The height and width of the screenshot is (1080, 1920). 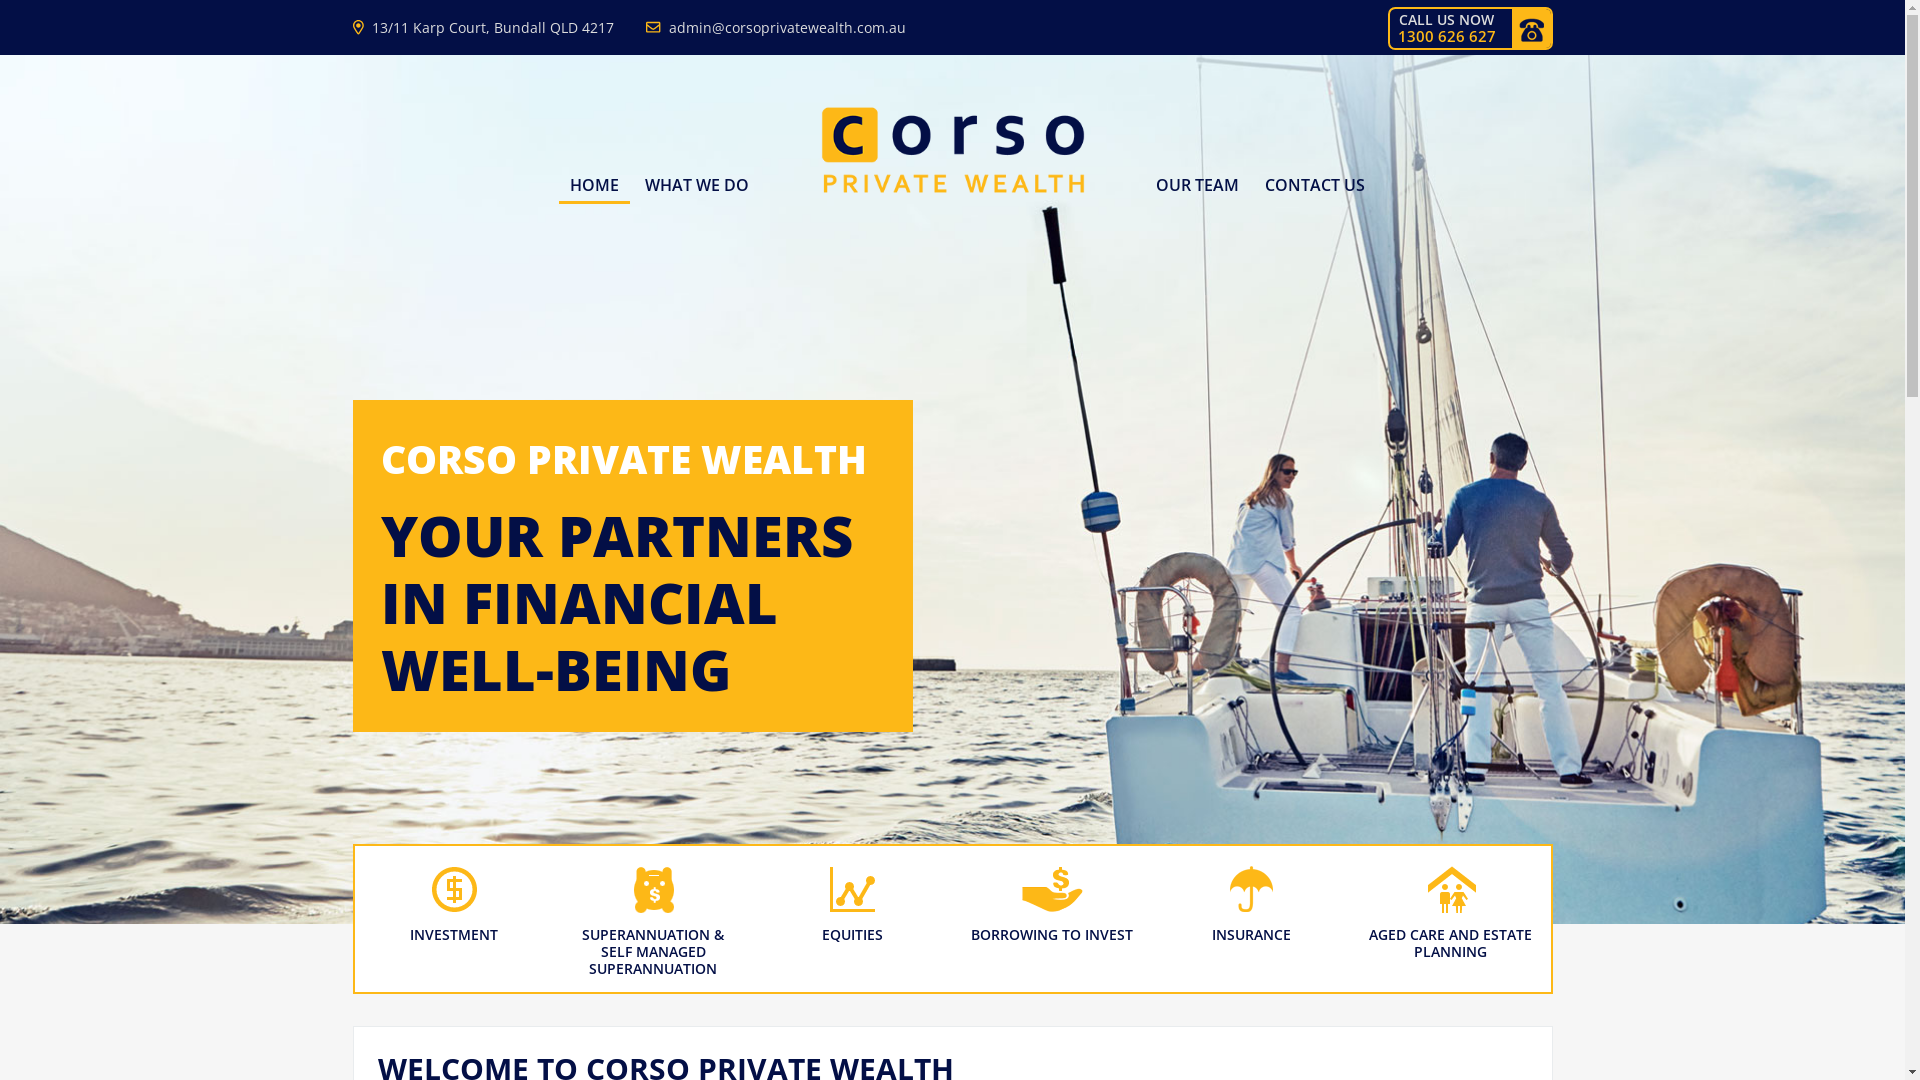 I want to click on SUPERANNUATION & SELF MANAGED SUPERANNUATION, so click(x=654, y=919).